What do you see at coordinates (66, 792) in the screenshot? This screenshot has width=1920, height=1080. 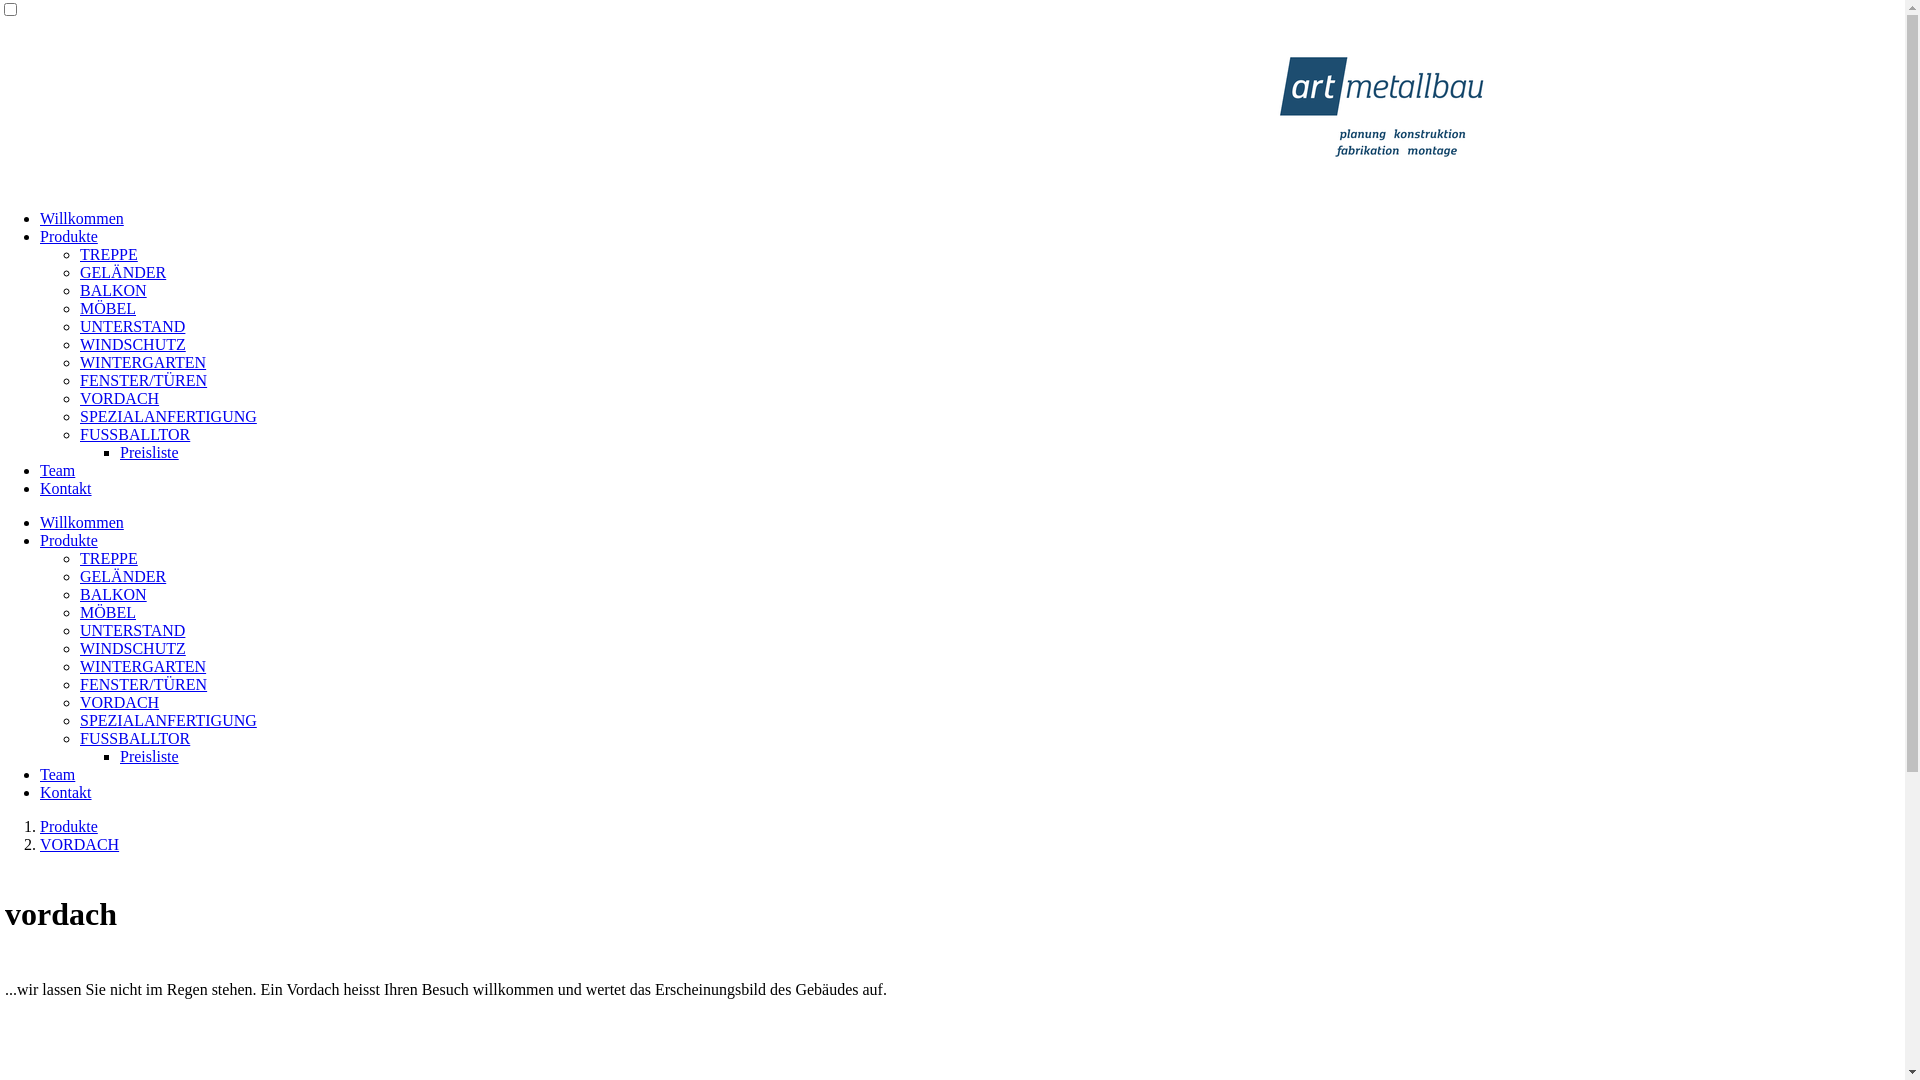 I see `Kontakt` at bounding box center [66, 792].